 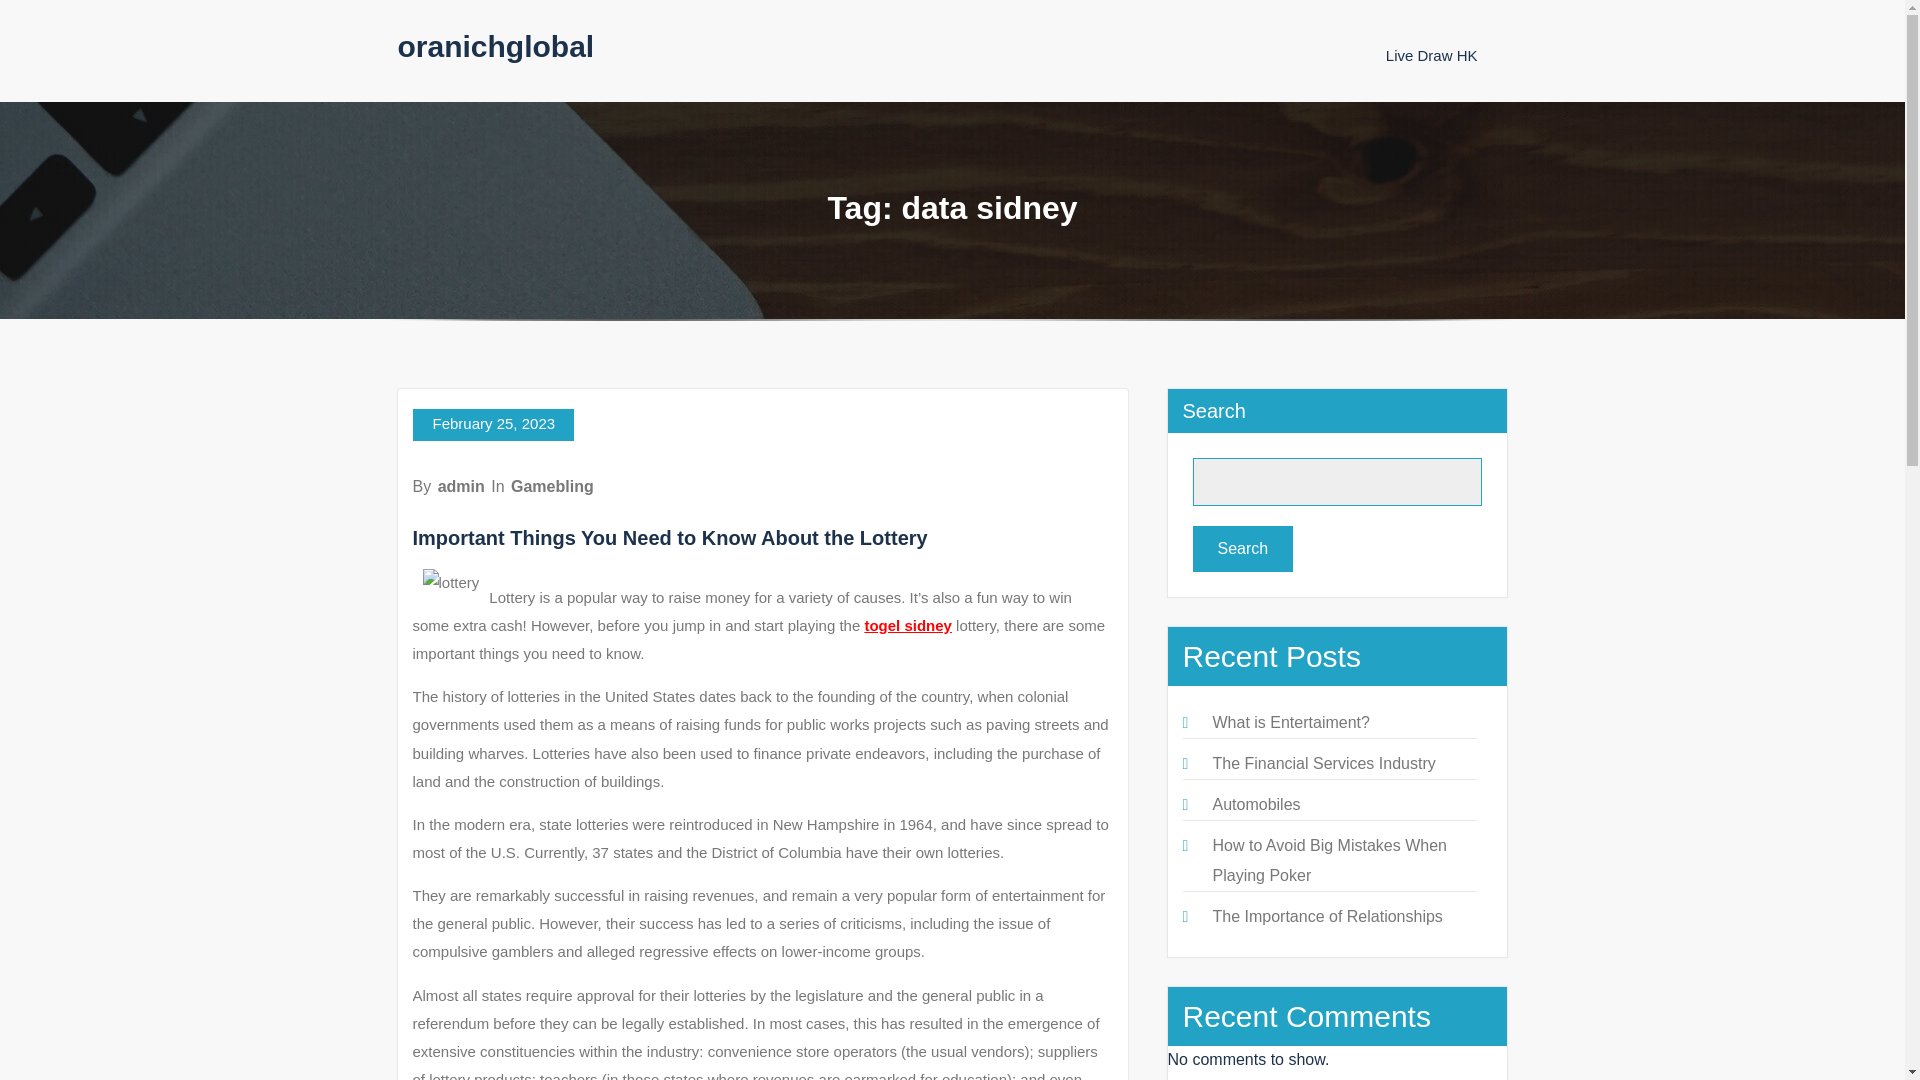 What do you see at coordinates (496, 46) in the screenshot?
I see `oranichglobal` at bounding box center [496, 46].